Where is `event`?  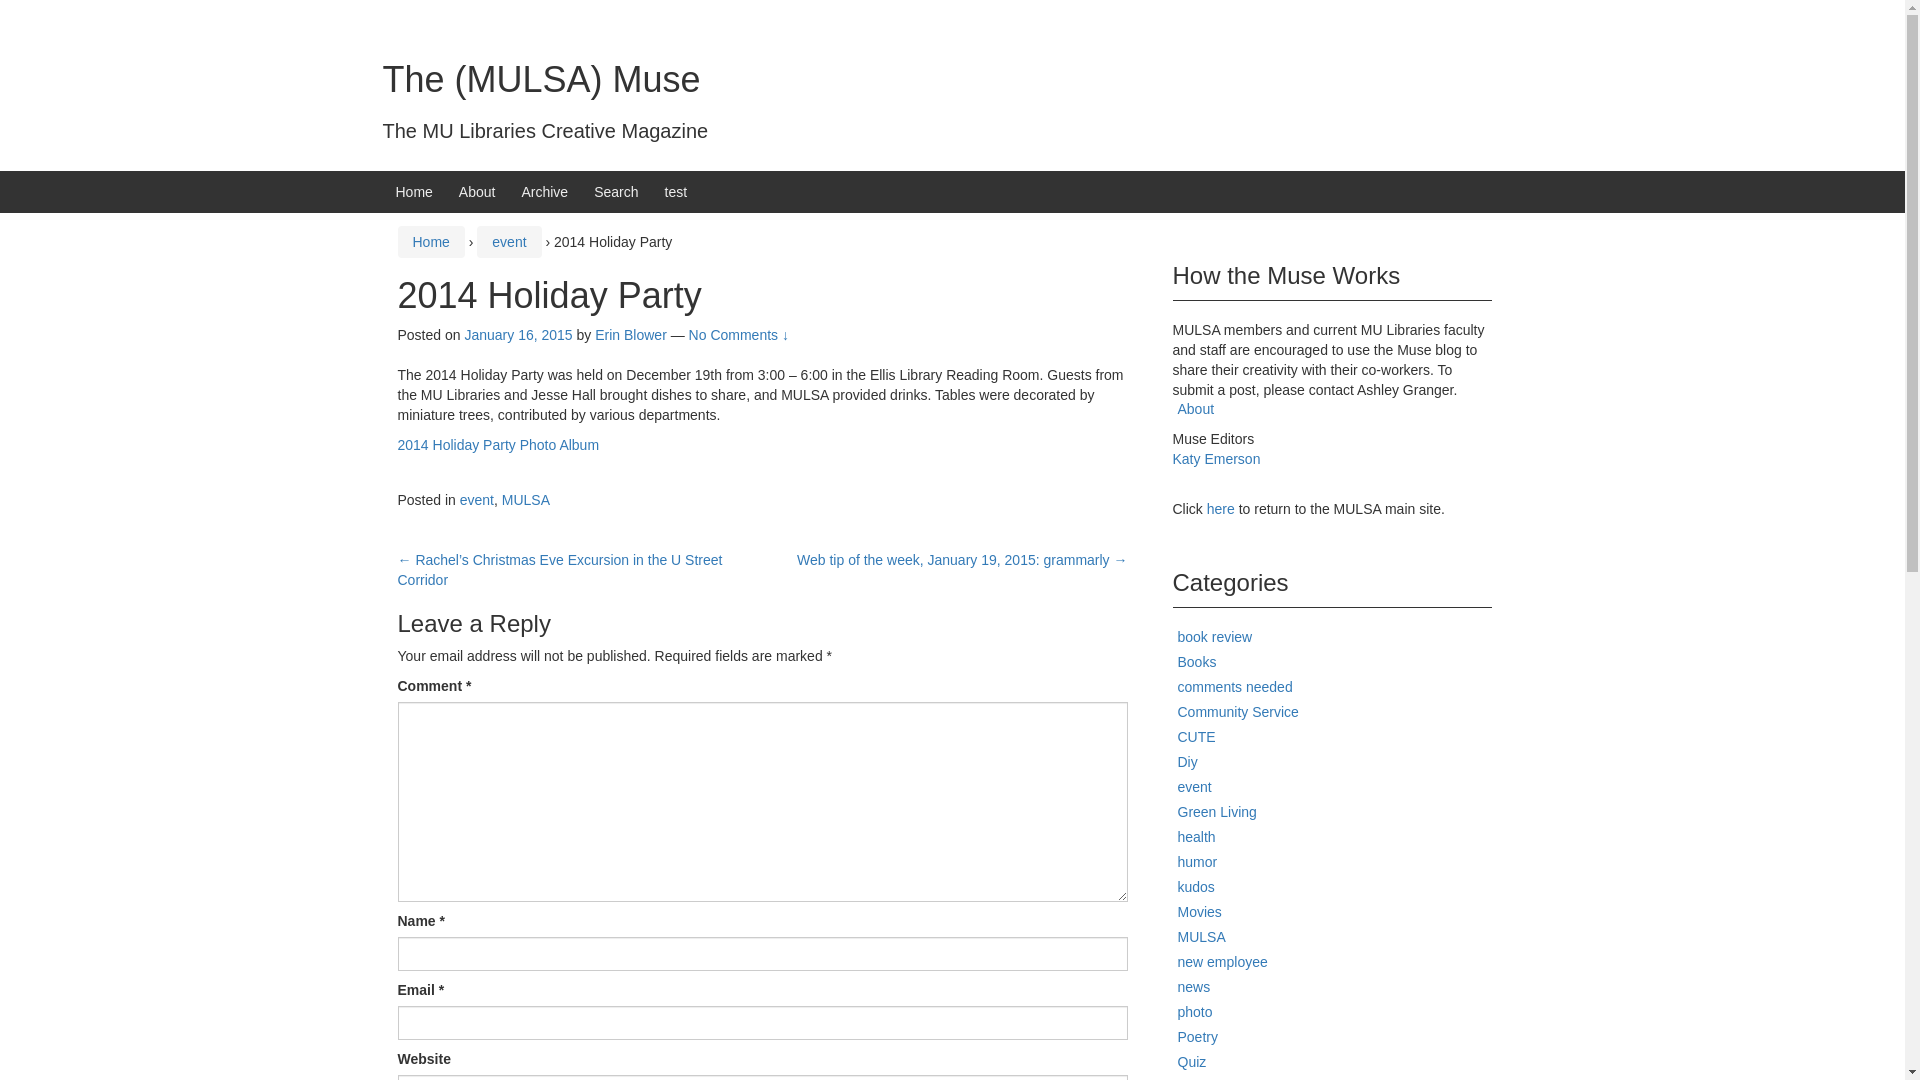 event is located at coordinates (1194, 786).